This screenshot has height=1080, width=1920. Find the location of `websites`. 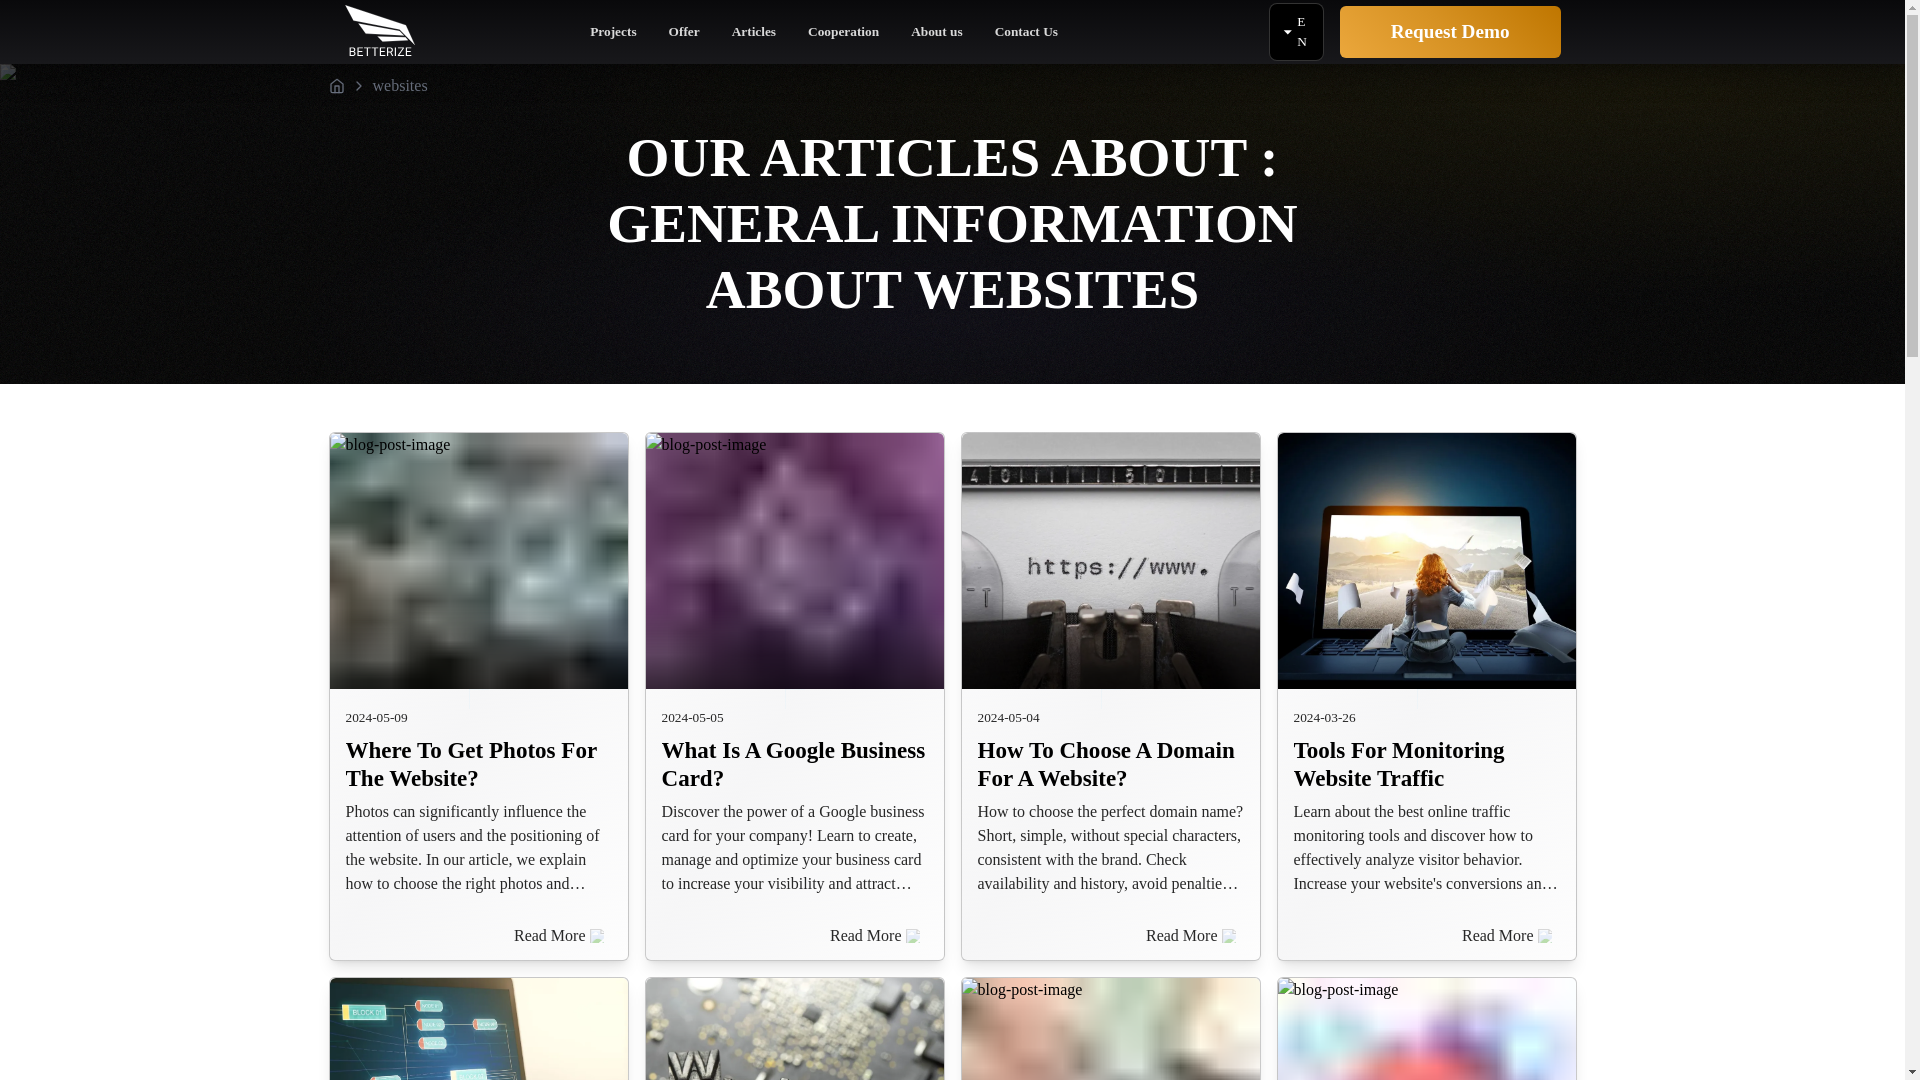

websites is located at coordinates (399, 85).